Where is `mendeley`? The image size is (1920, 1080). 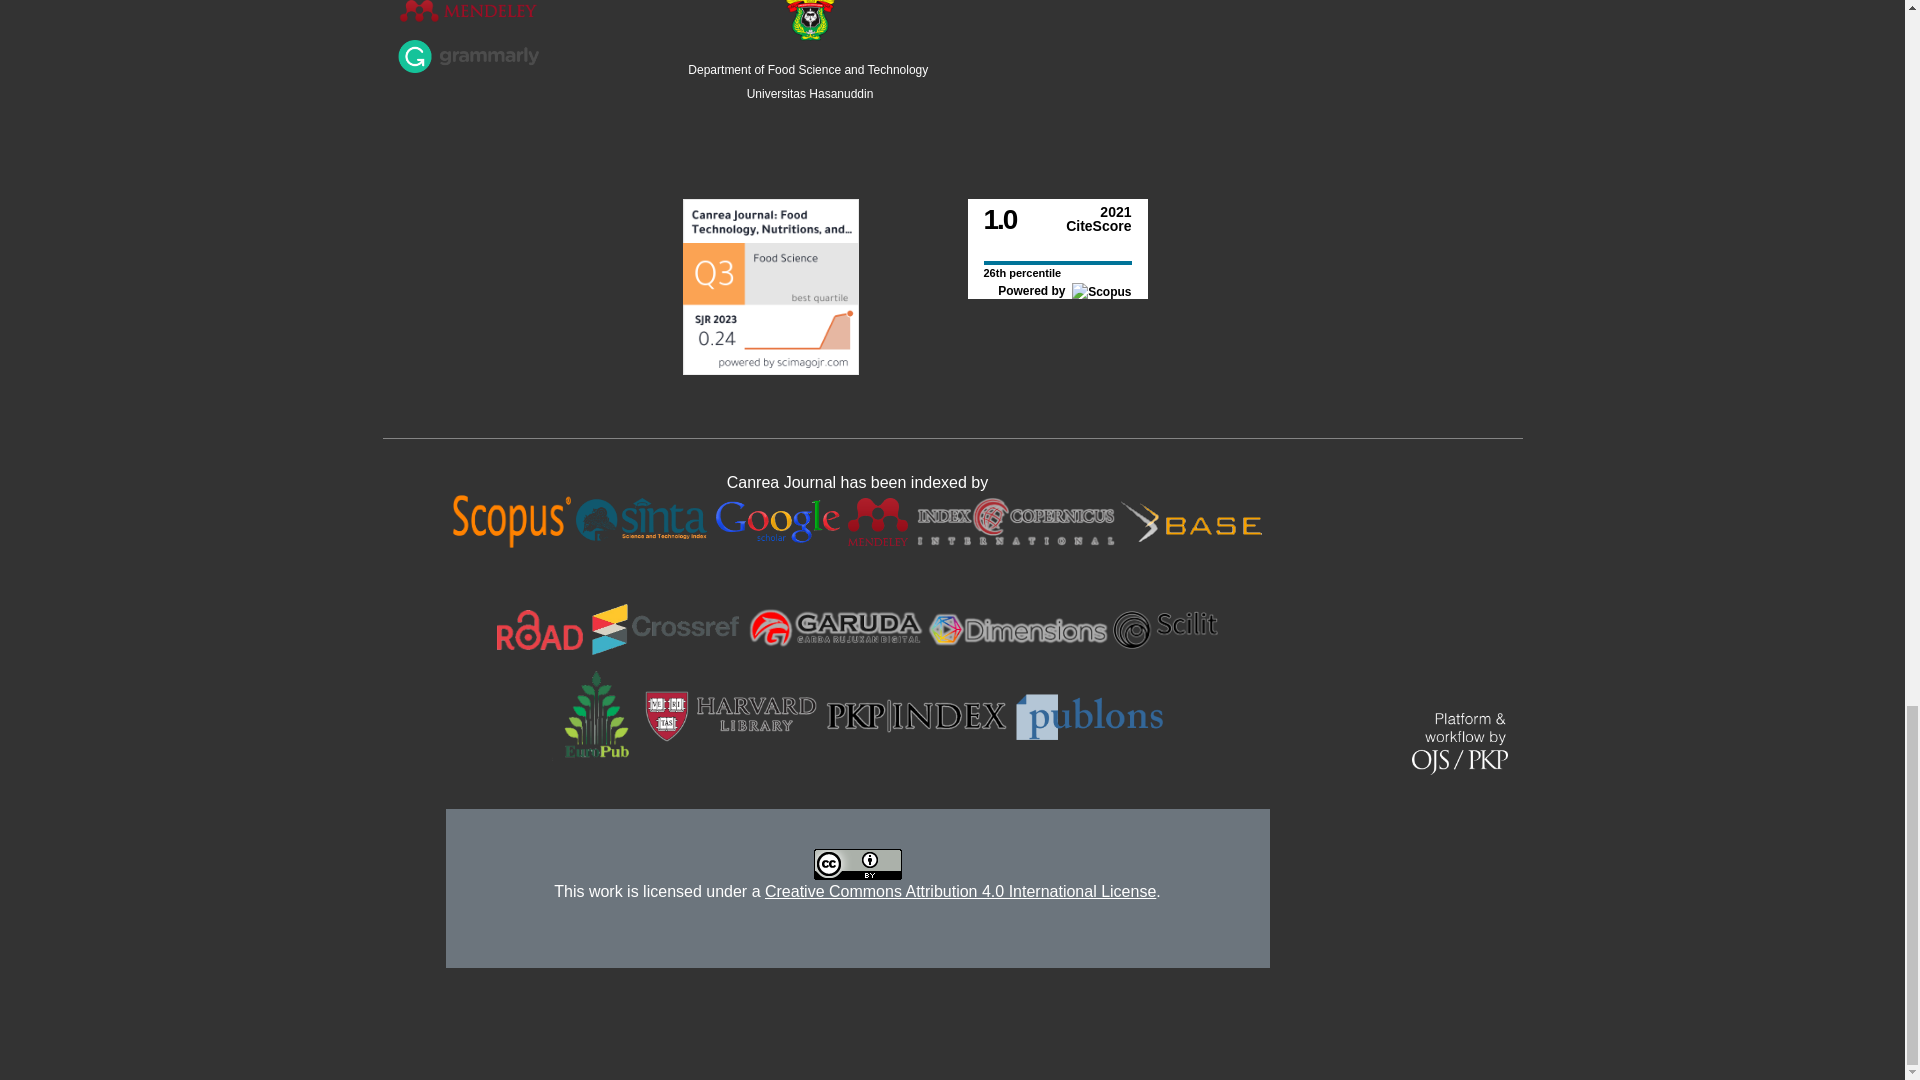
mendeley is located at coordinates (878, 520).